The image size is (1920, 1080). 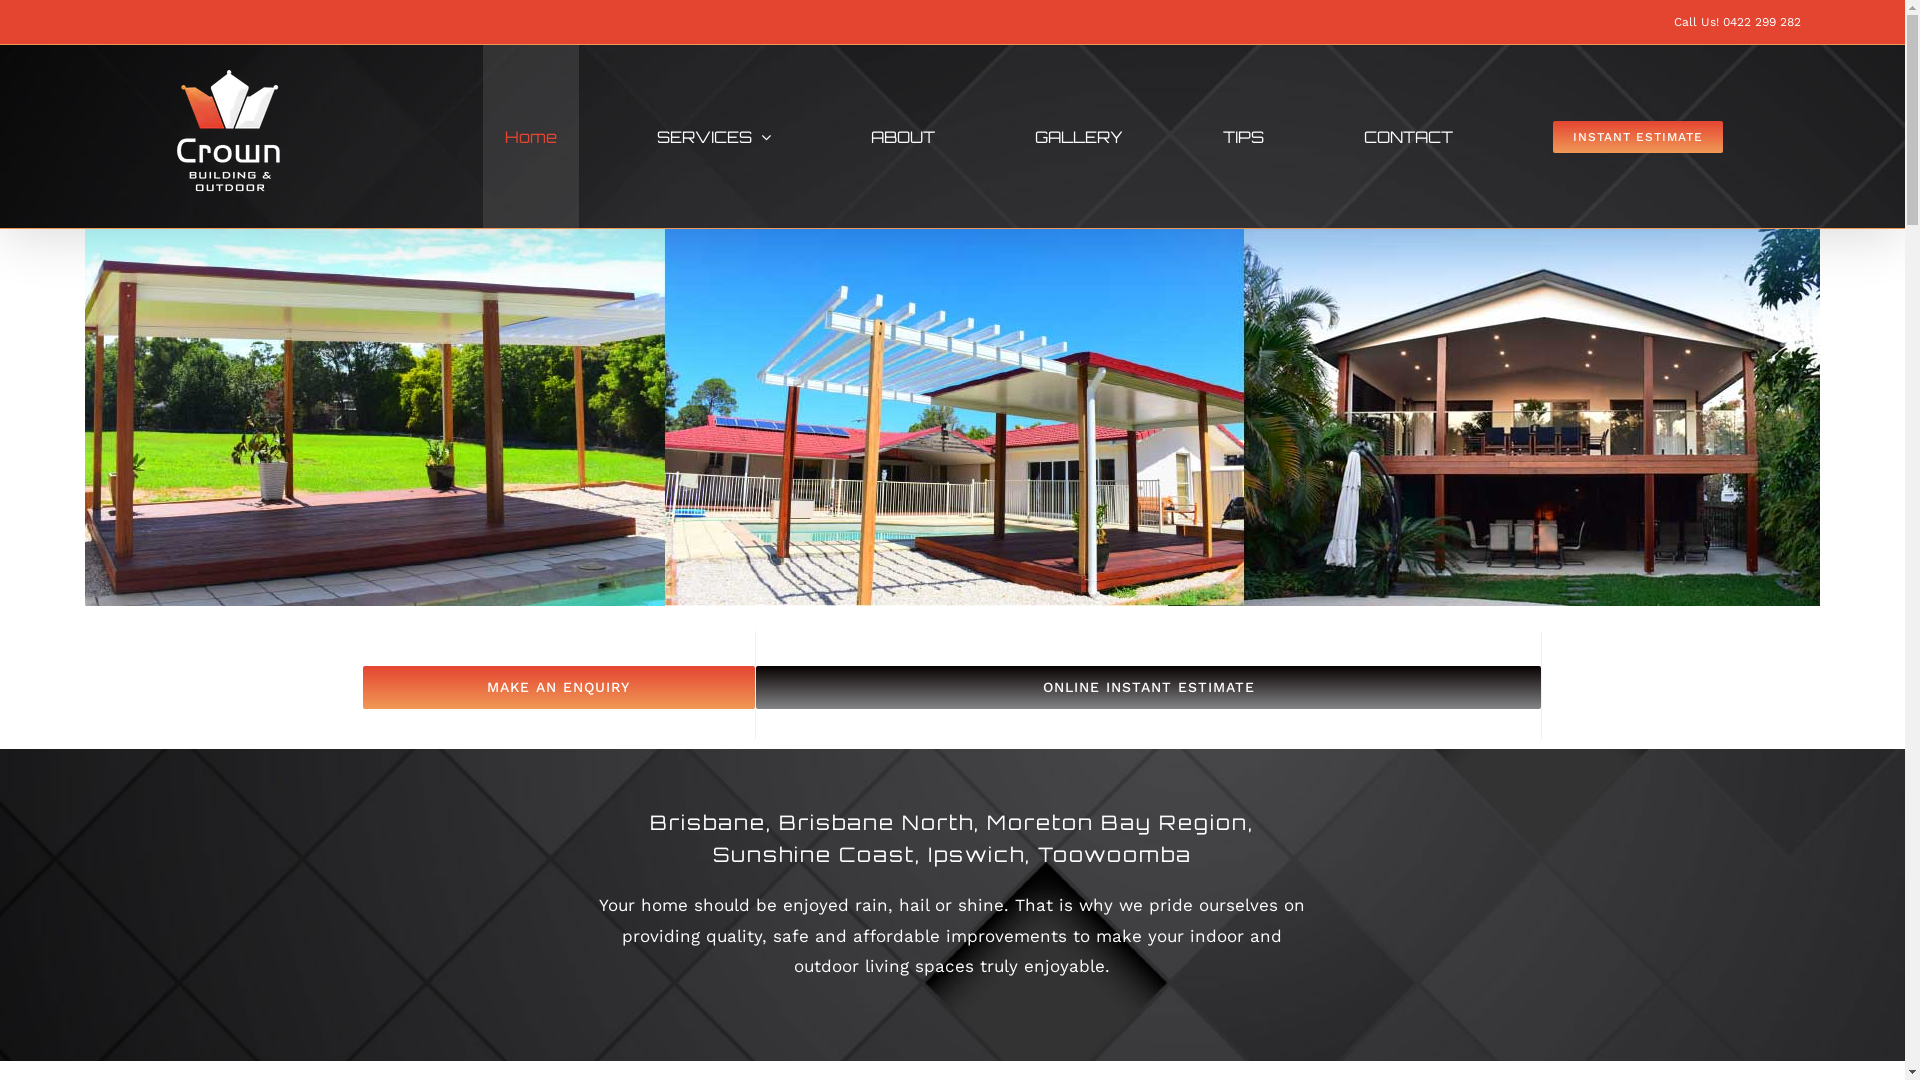 What do you see at coordinates (1149, 688) in the screenshot?
I see `ONLINE INSTANT ESTIMATE` at bounding box center [1149, 688].